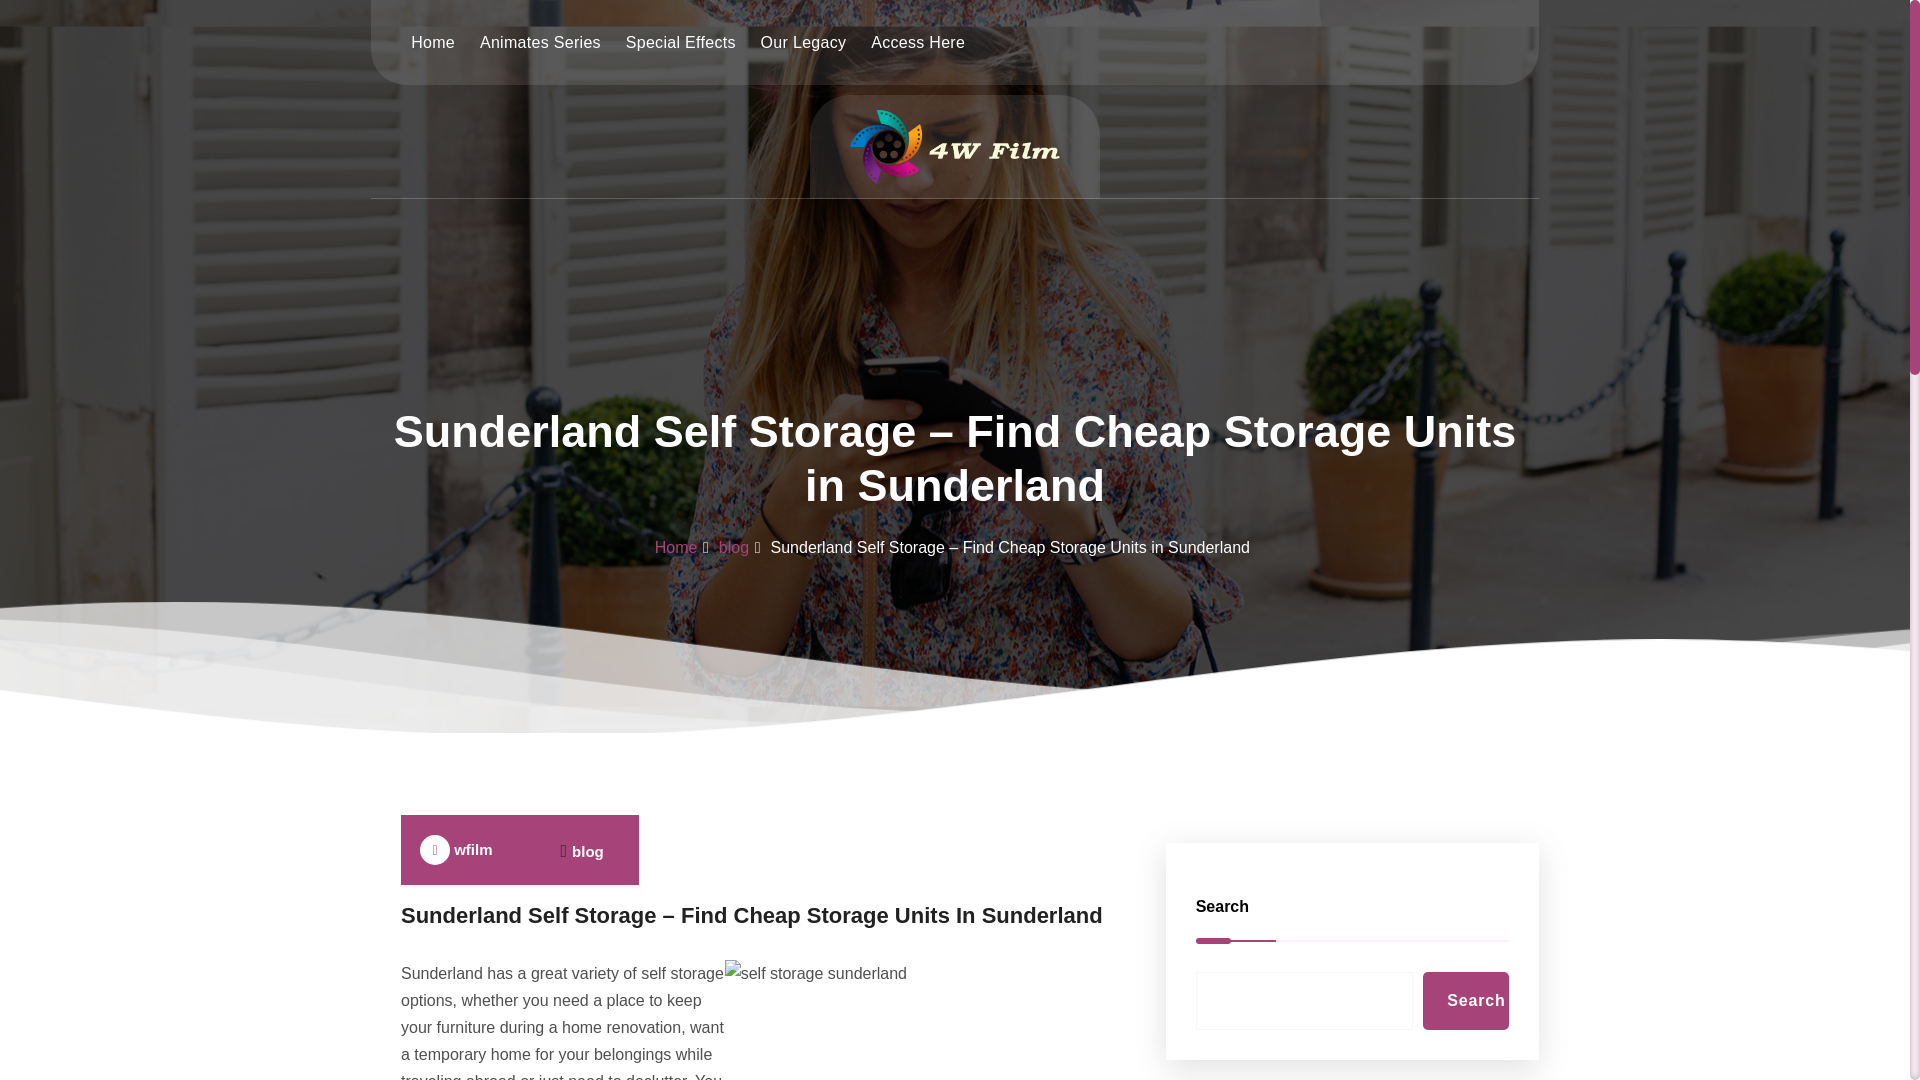  Describe the element at coordinates (456, 850) in the screenshot. I see `wfilm` at that location.